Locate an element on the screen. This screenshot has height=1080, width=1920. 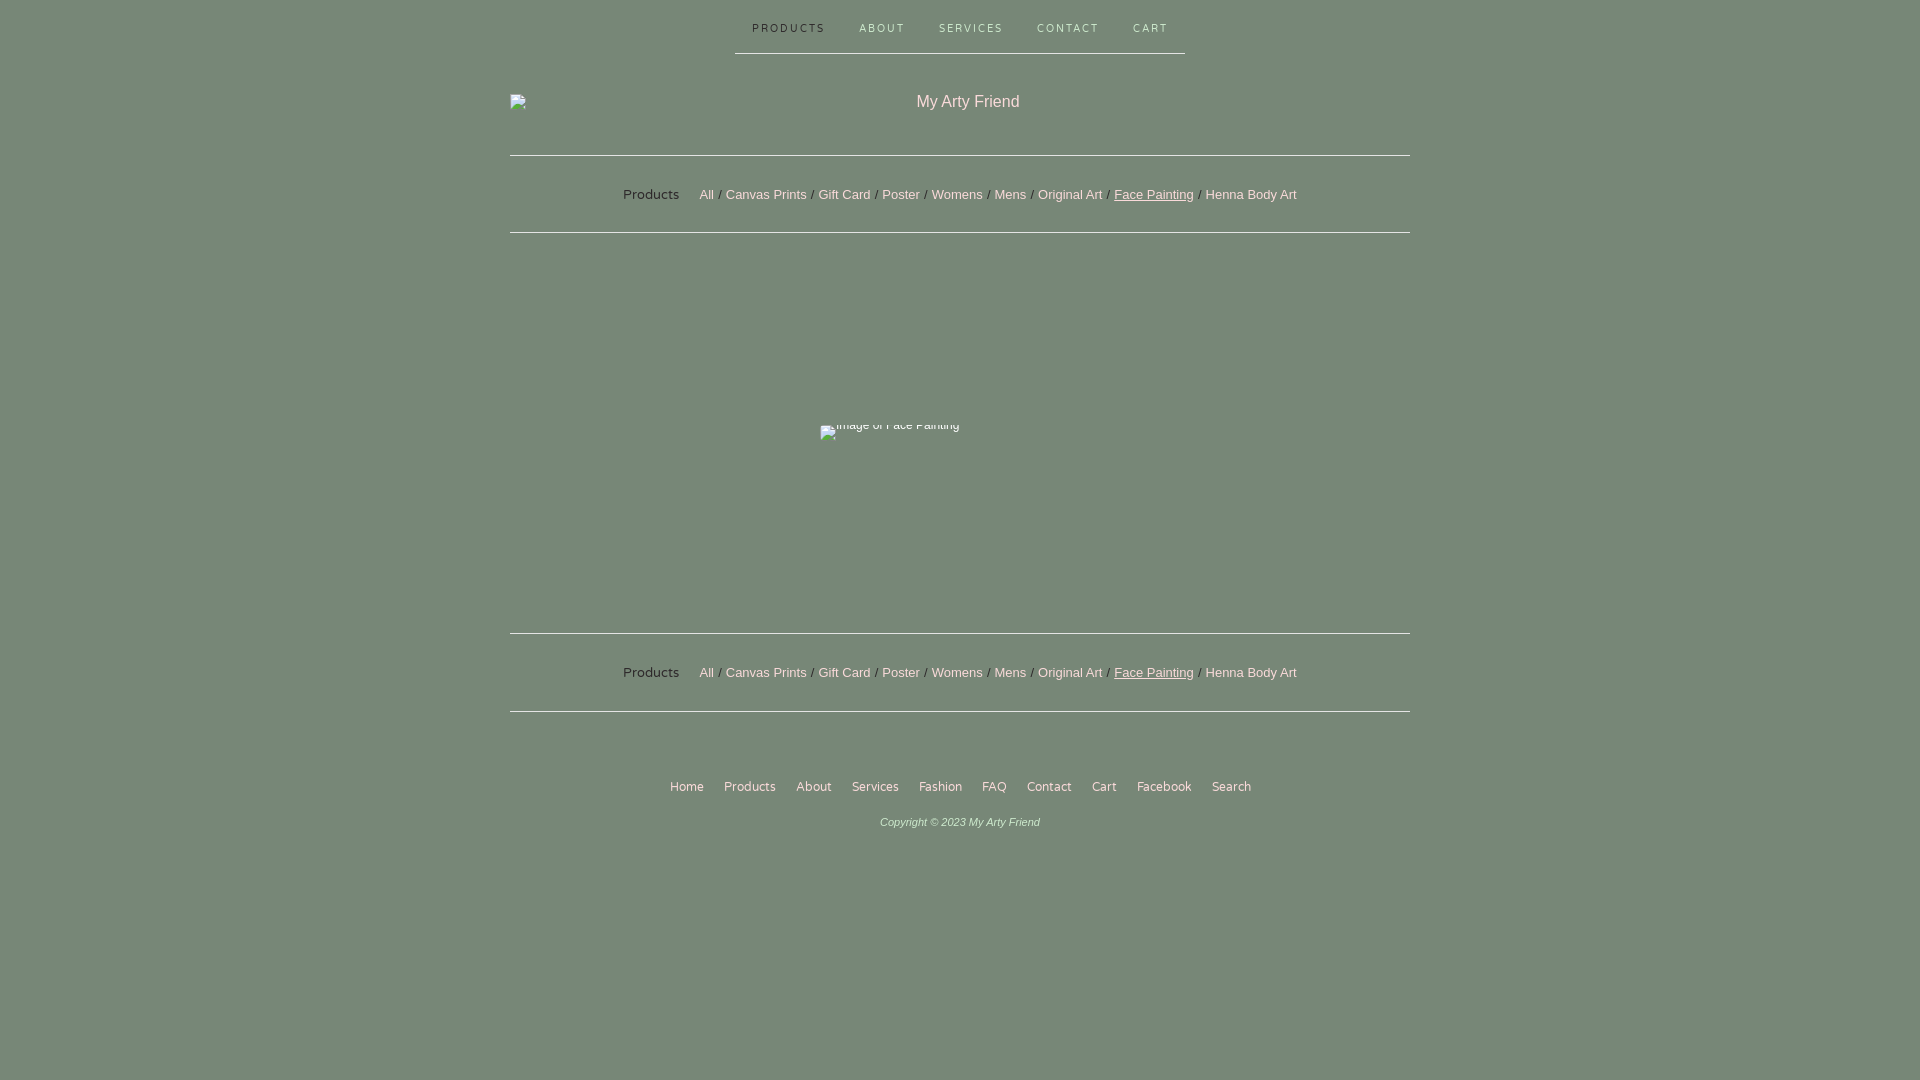
All is located at coordinates (707, 194).